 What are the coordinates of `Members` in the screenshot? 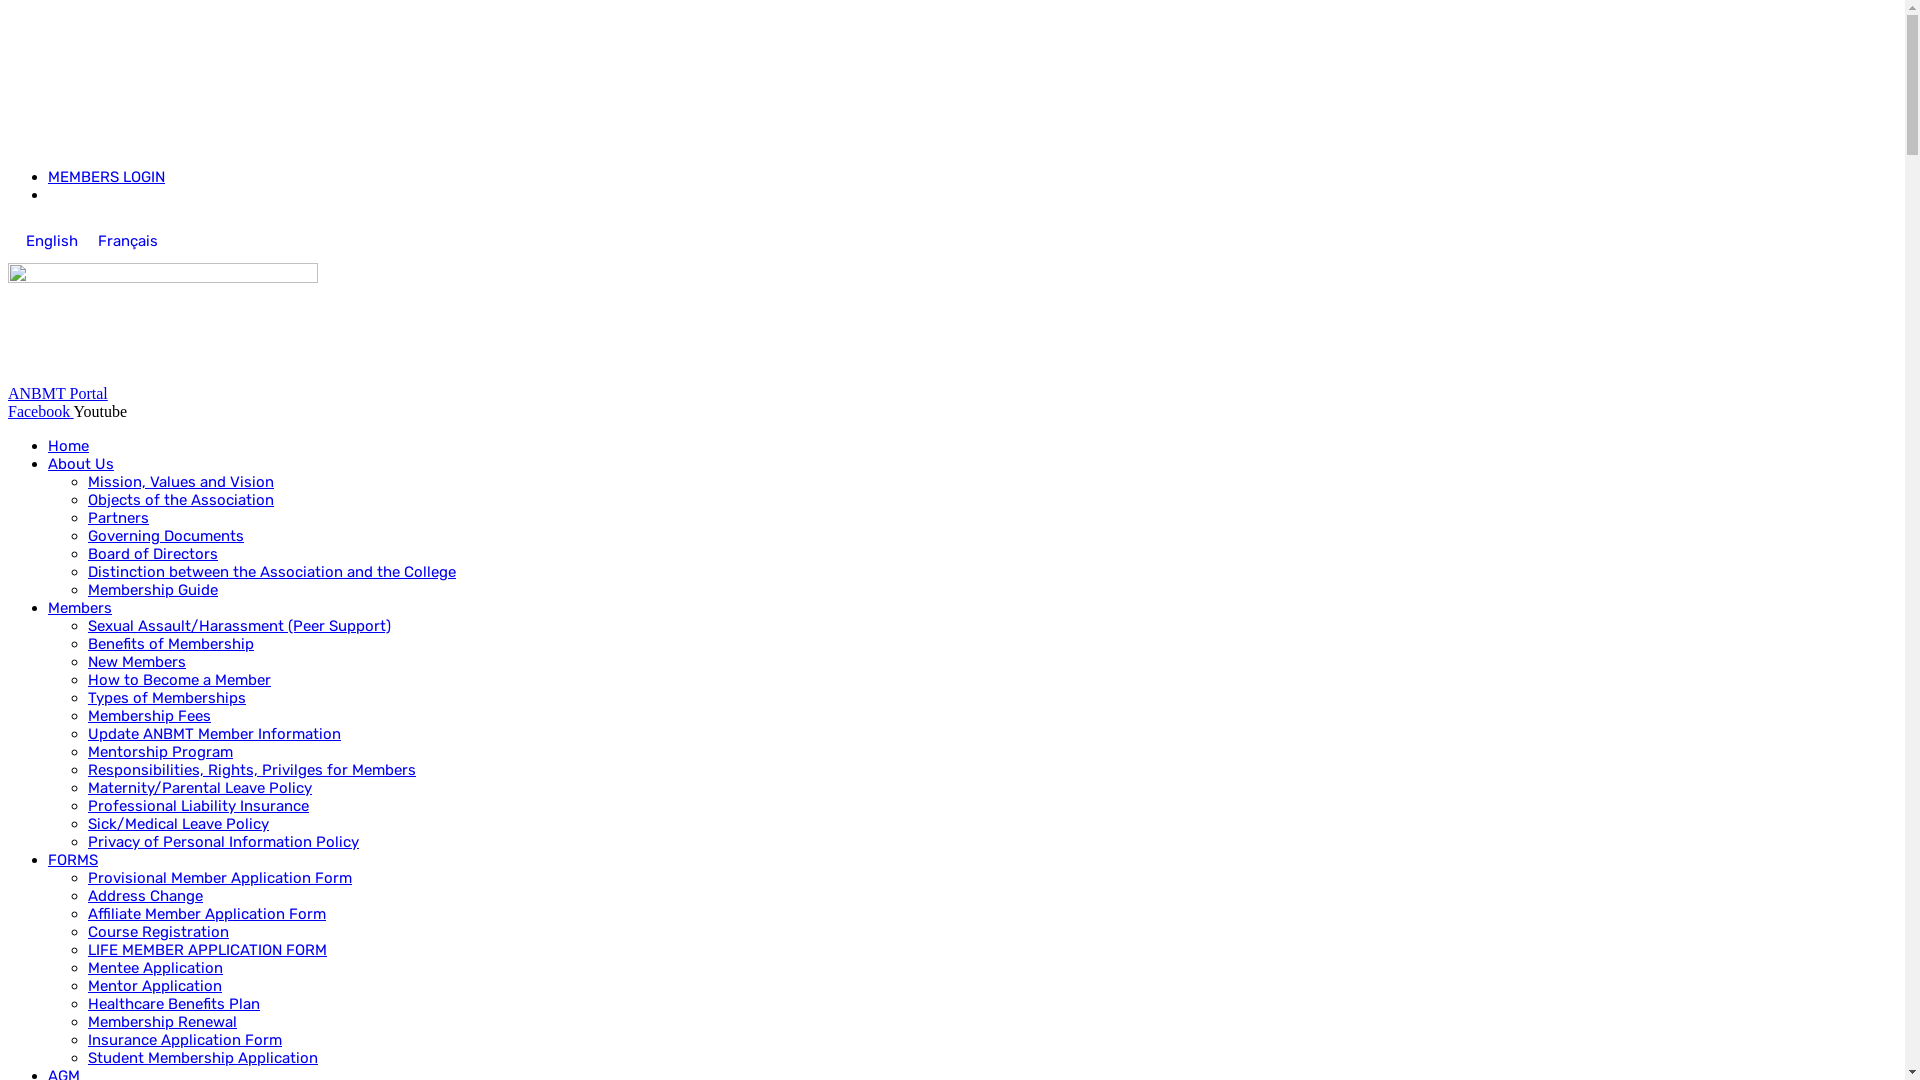 It's located at (80, 608).